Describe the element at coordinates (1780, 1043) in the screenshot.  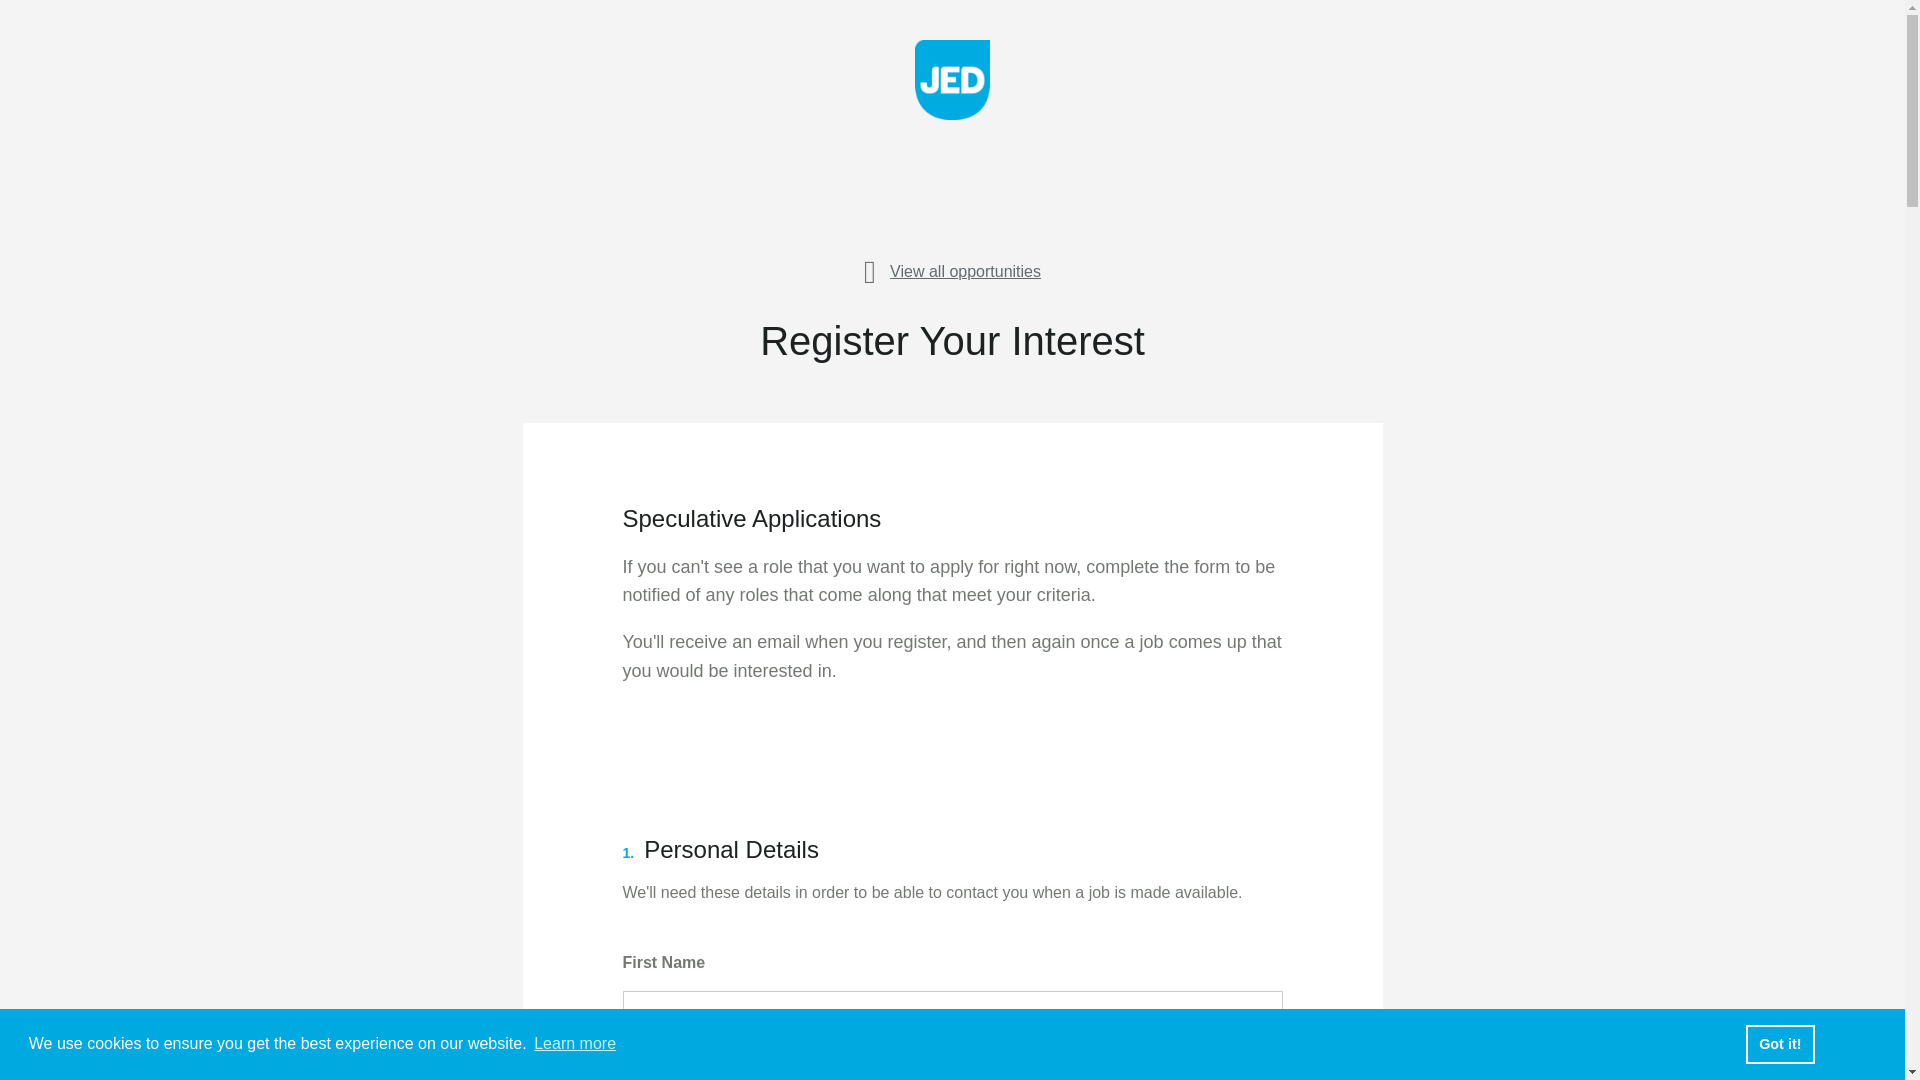
I see `Got it!` at that location.